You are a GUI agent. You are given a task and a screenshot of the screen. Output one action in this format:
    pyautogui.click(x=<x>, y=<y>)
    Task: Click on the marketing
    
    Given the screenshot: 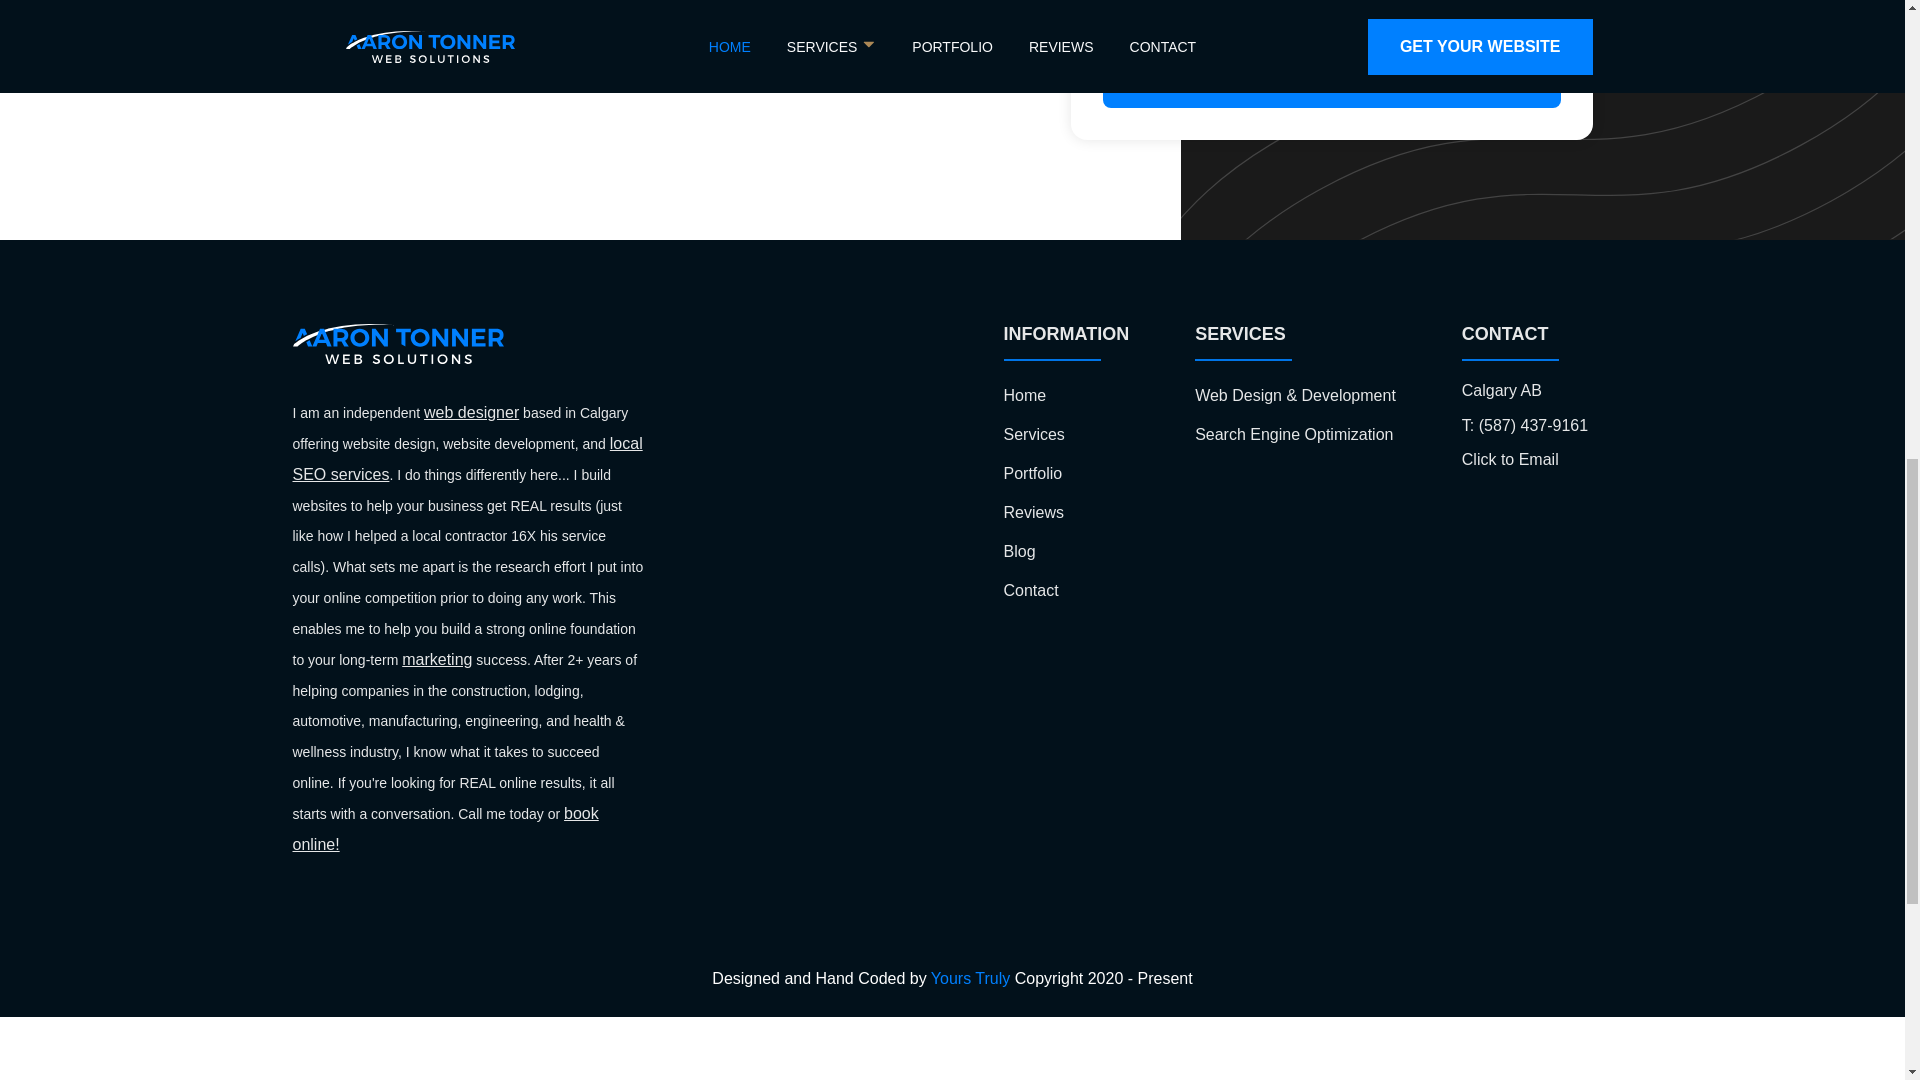 What is the action you would take?
    pyautogui.click(x=436, y=660)
    